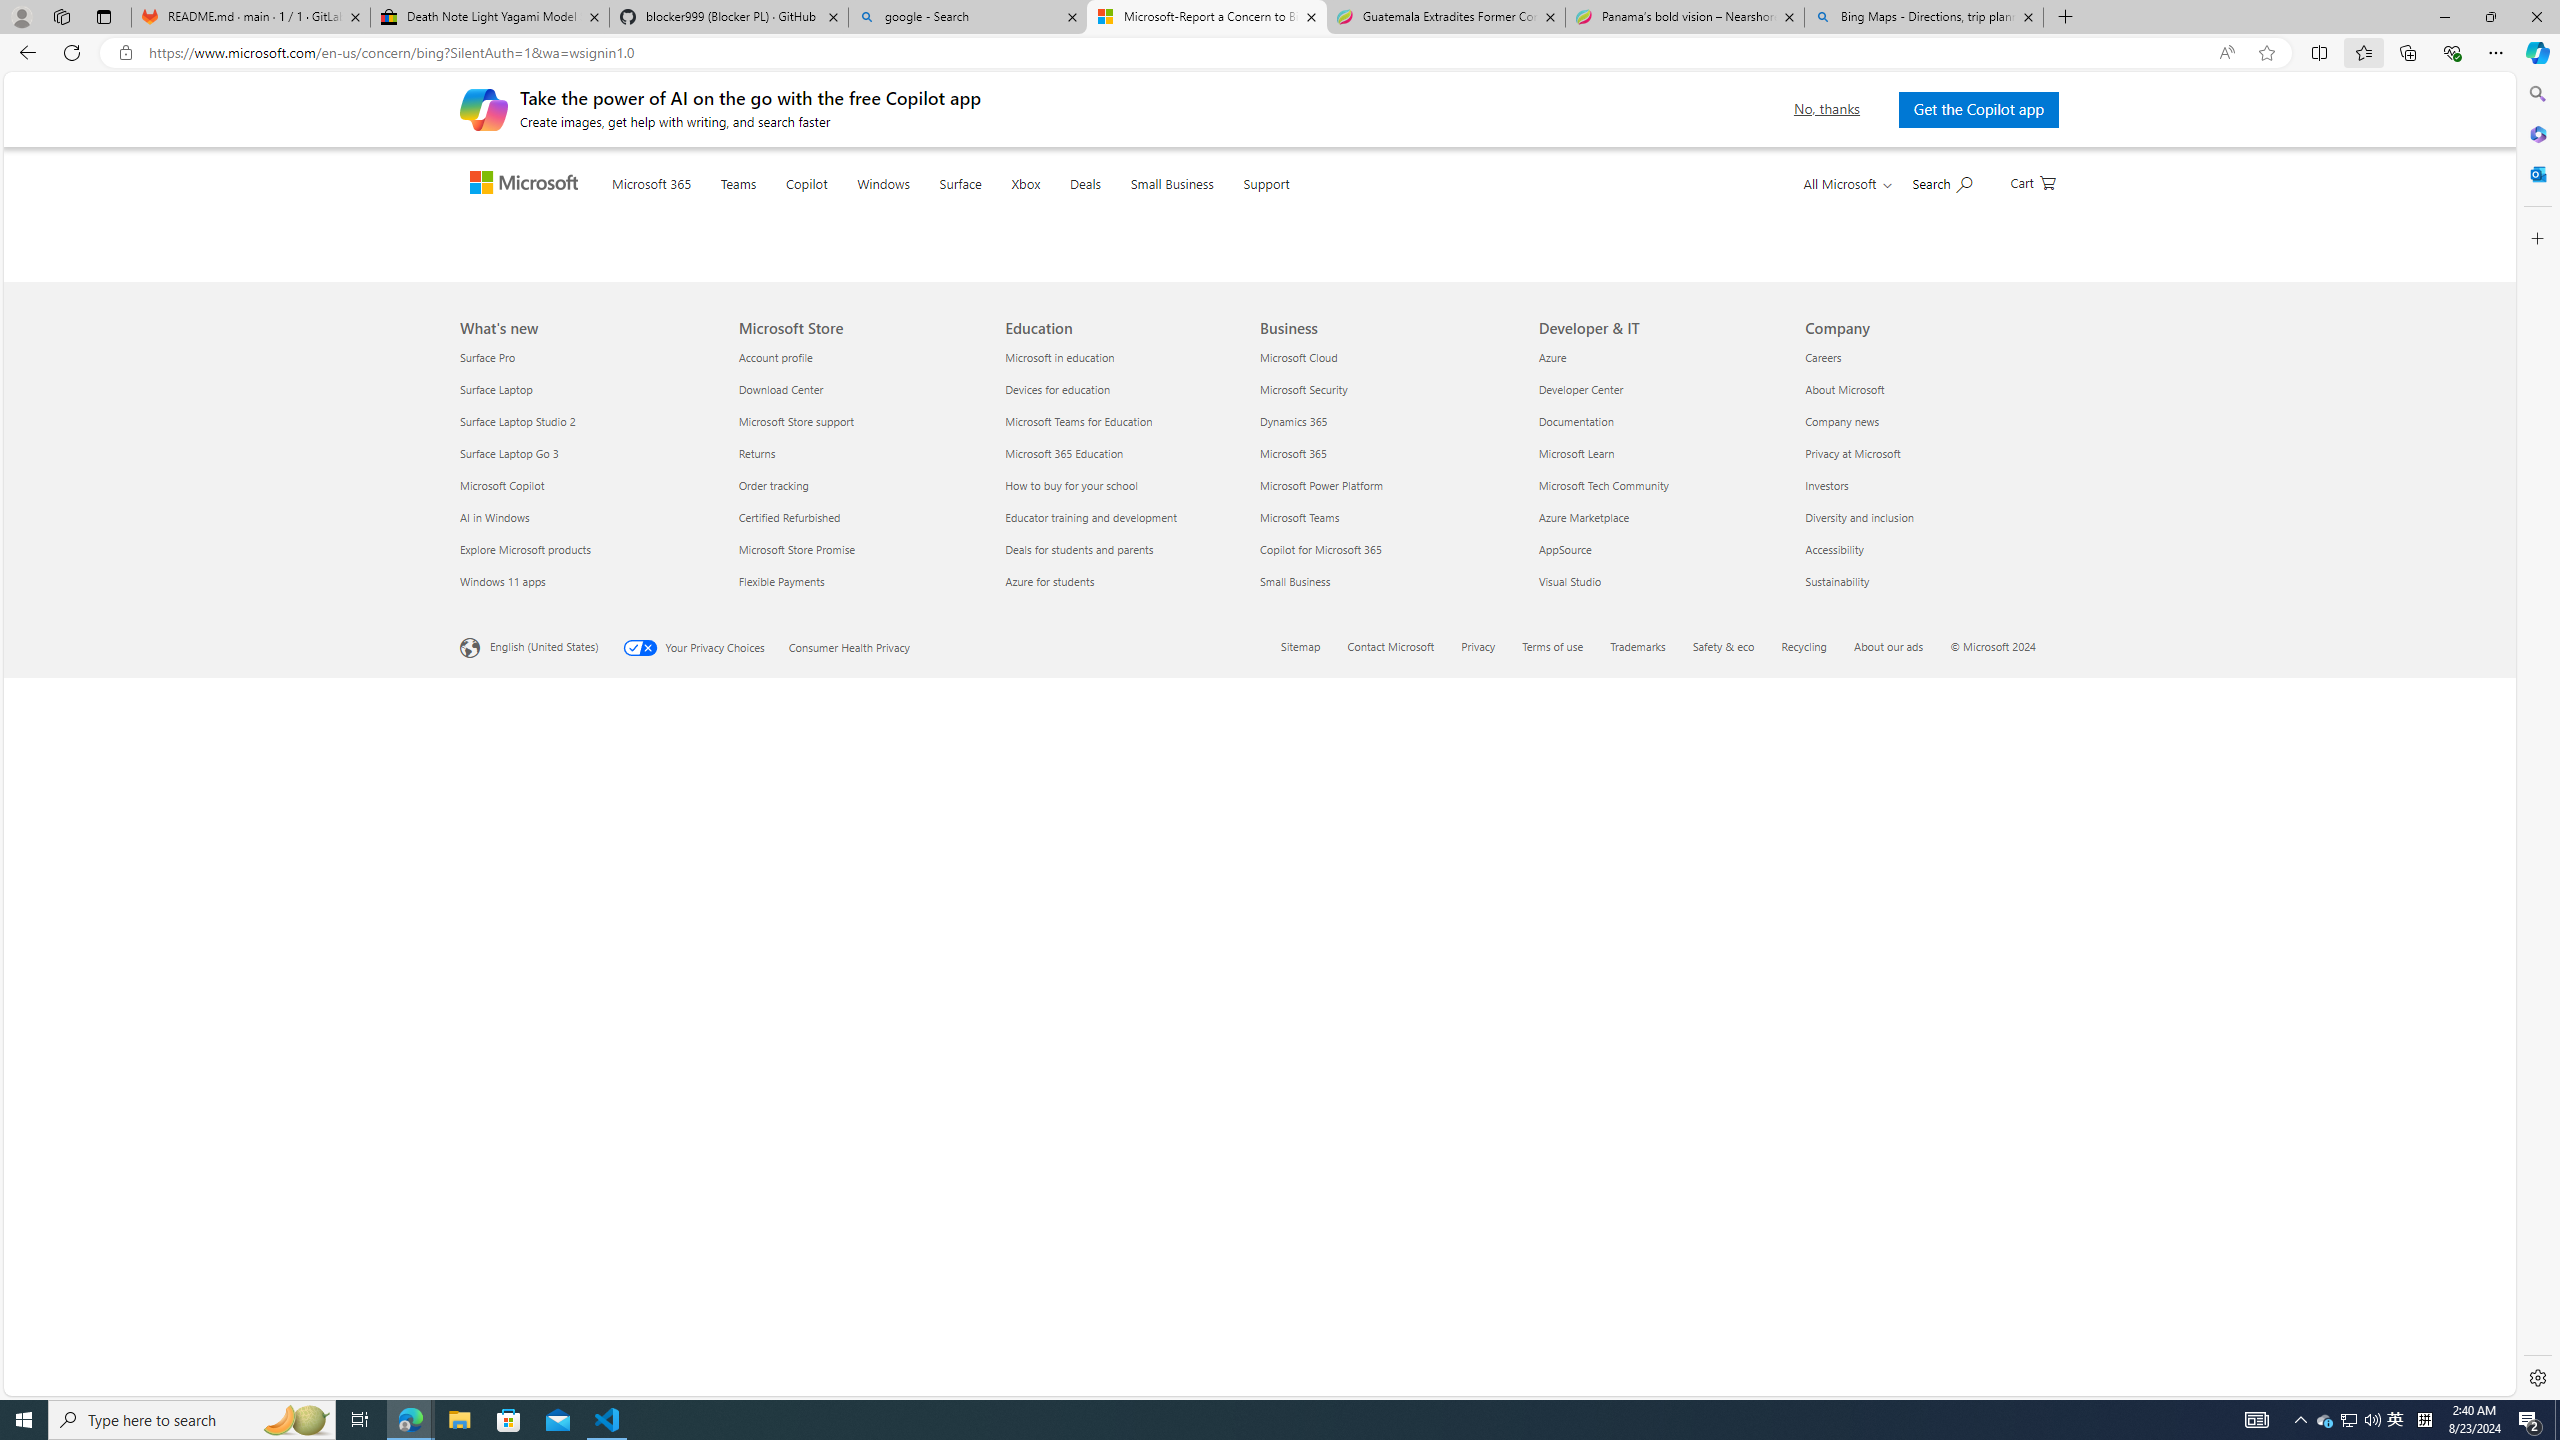 The height and width of the screenshot is (1440, 2560). I want to click on Microsoft in education Education, so click(1061, 1060).